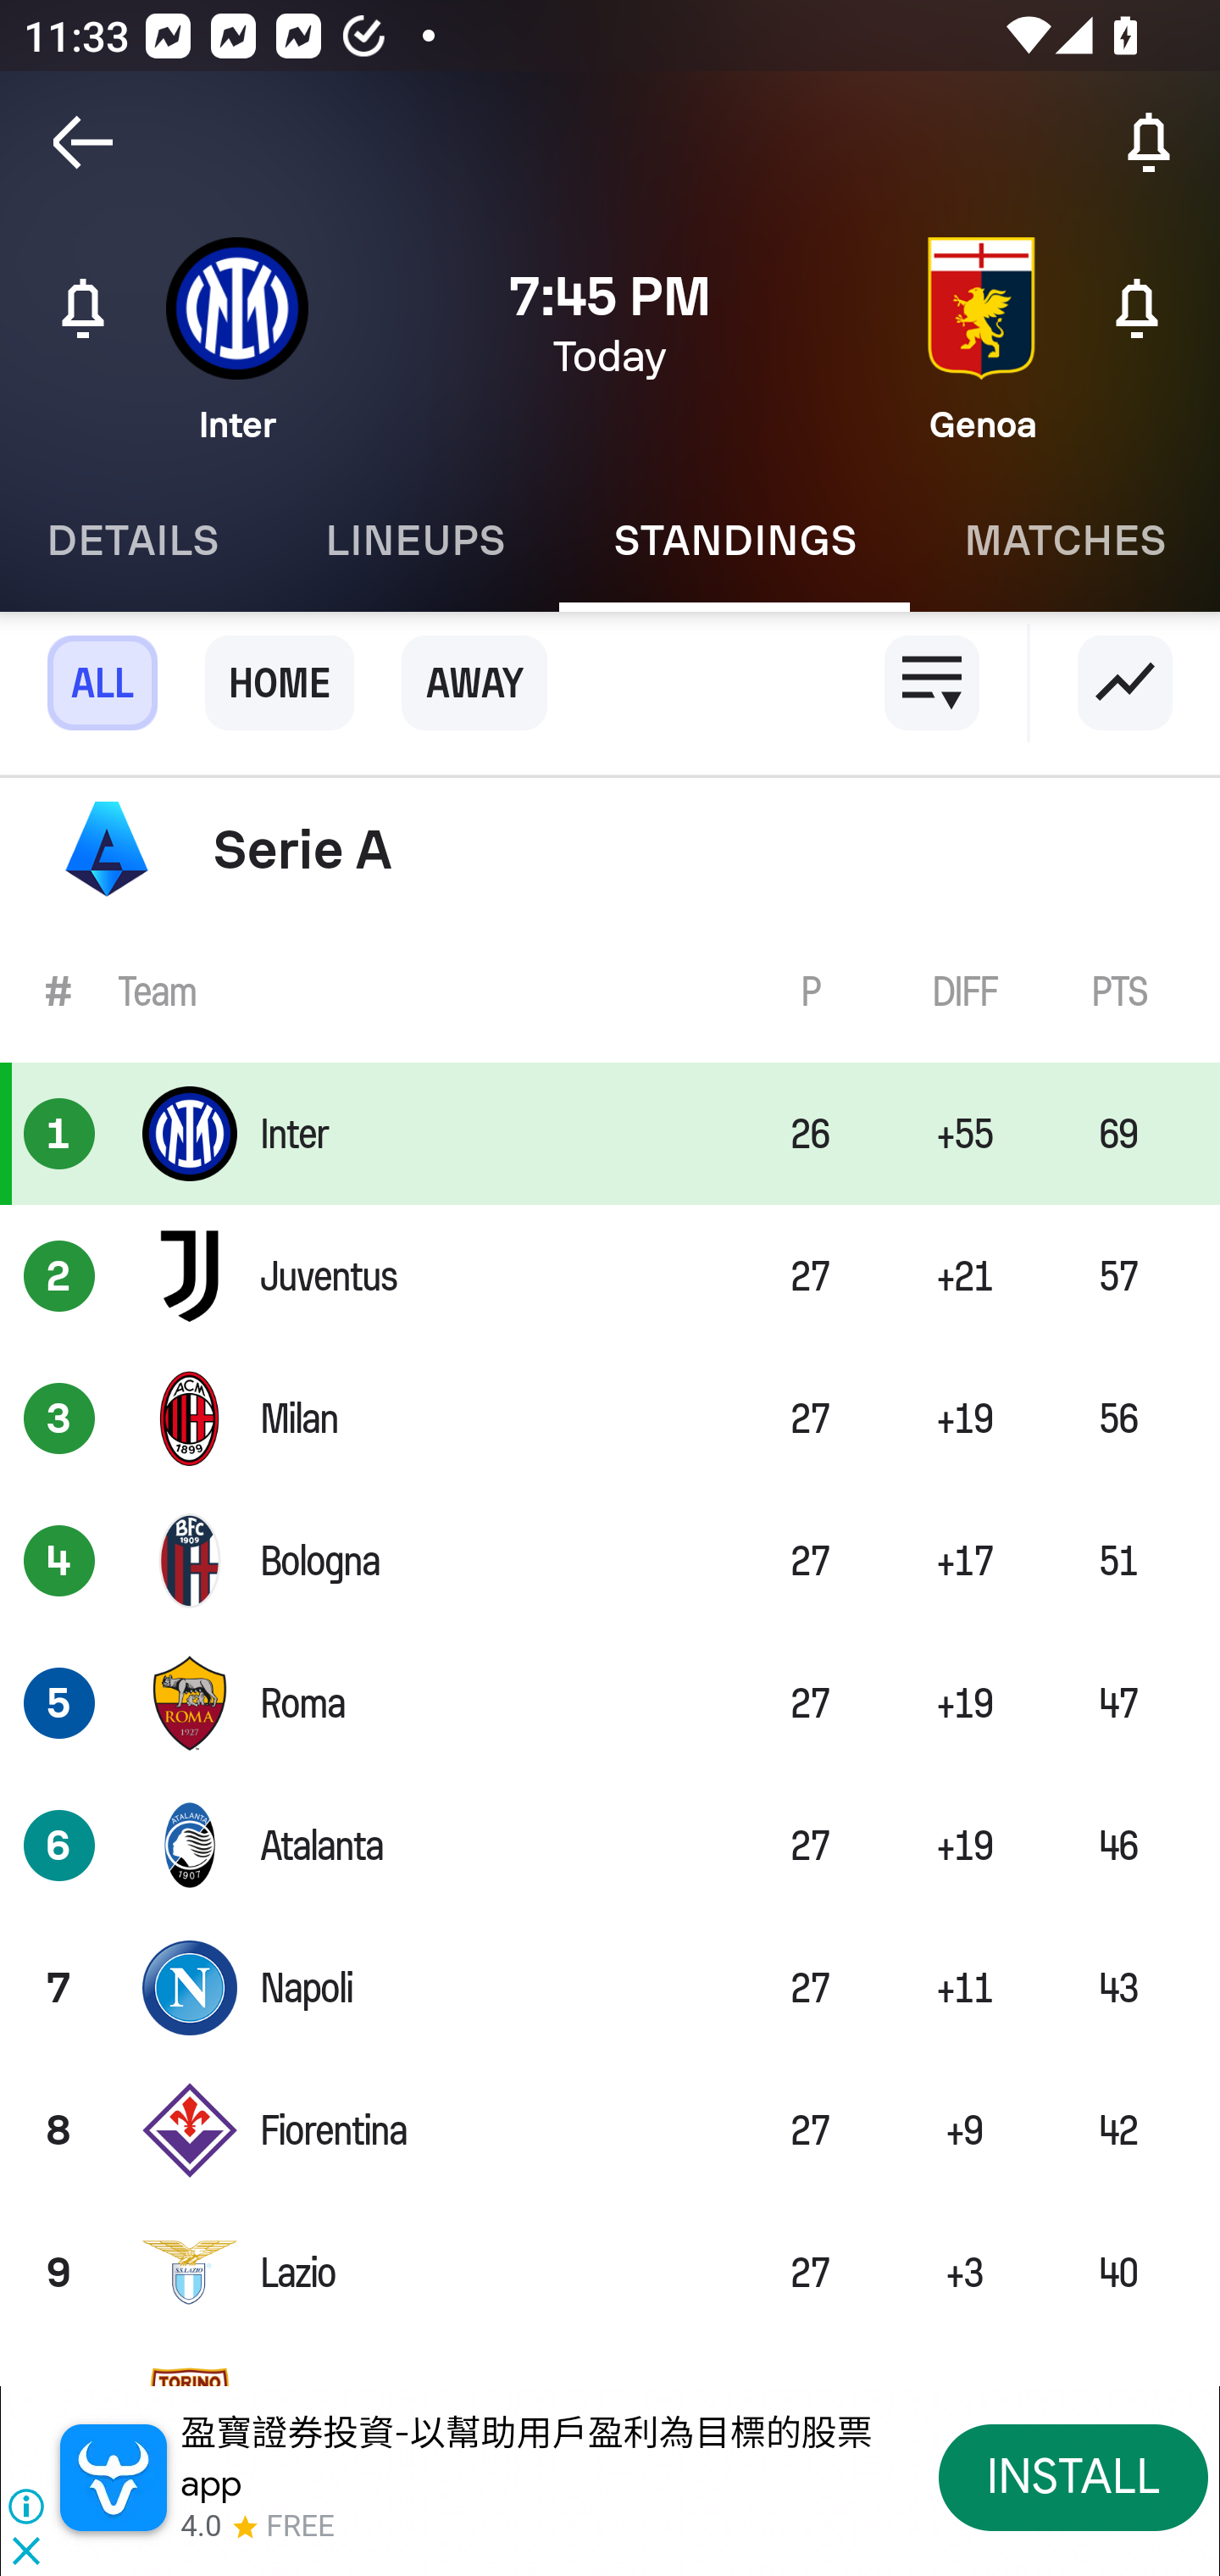 Image resolution: width=1220 pixels, height=2576 pixels. Describe the element at coordinates (610, 1986) in the screenshot. I see `7 Napoli 27 +11 43` at that location.